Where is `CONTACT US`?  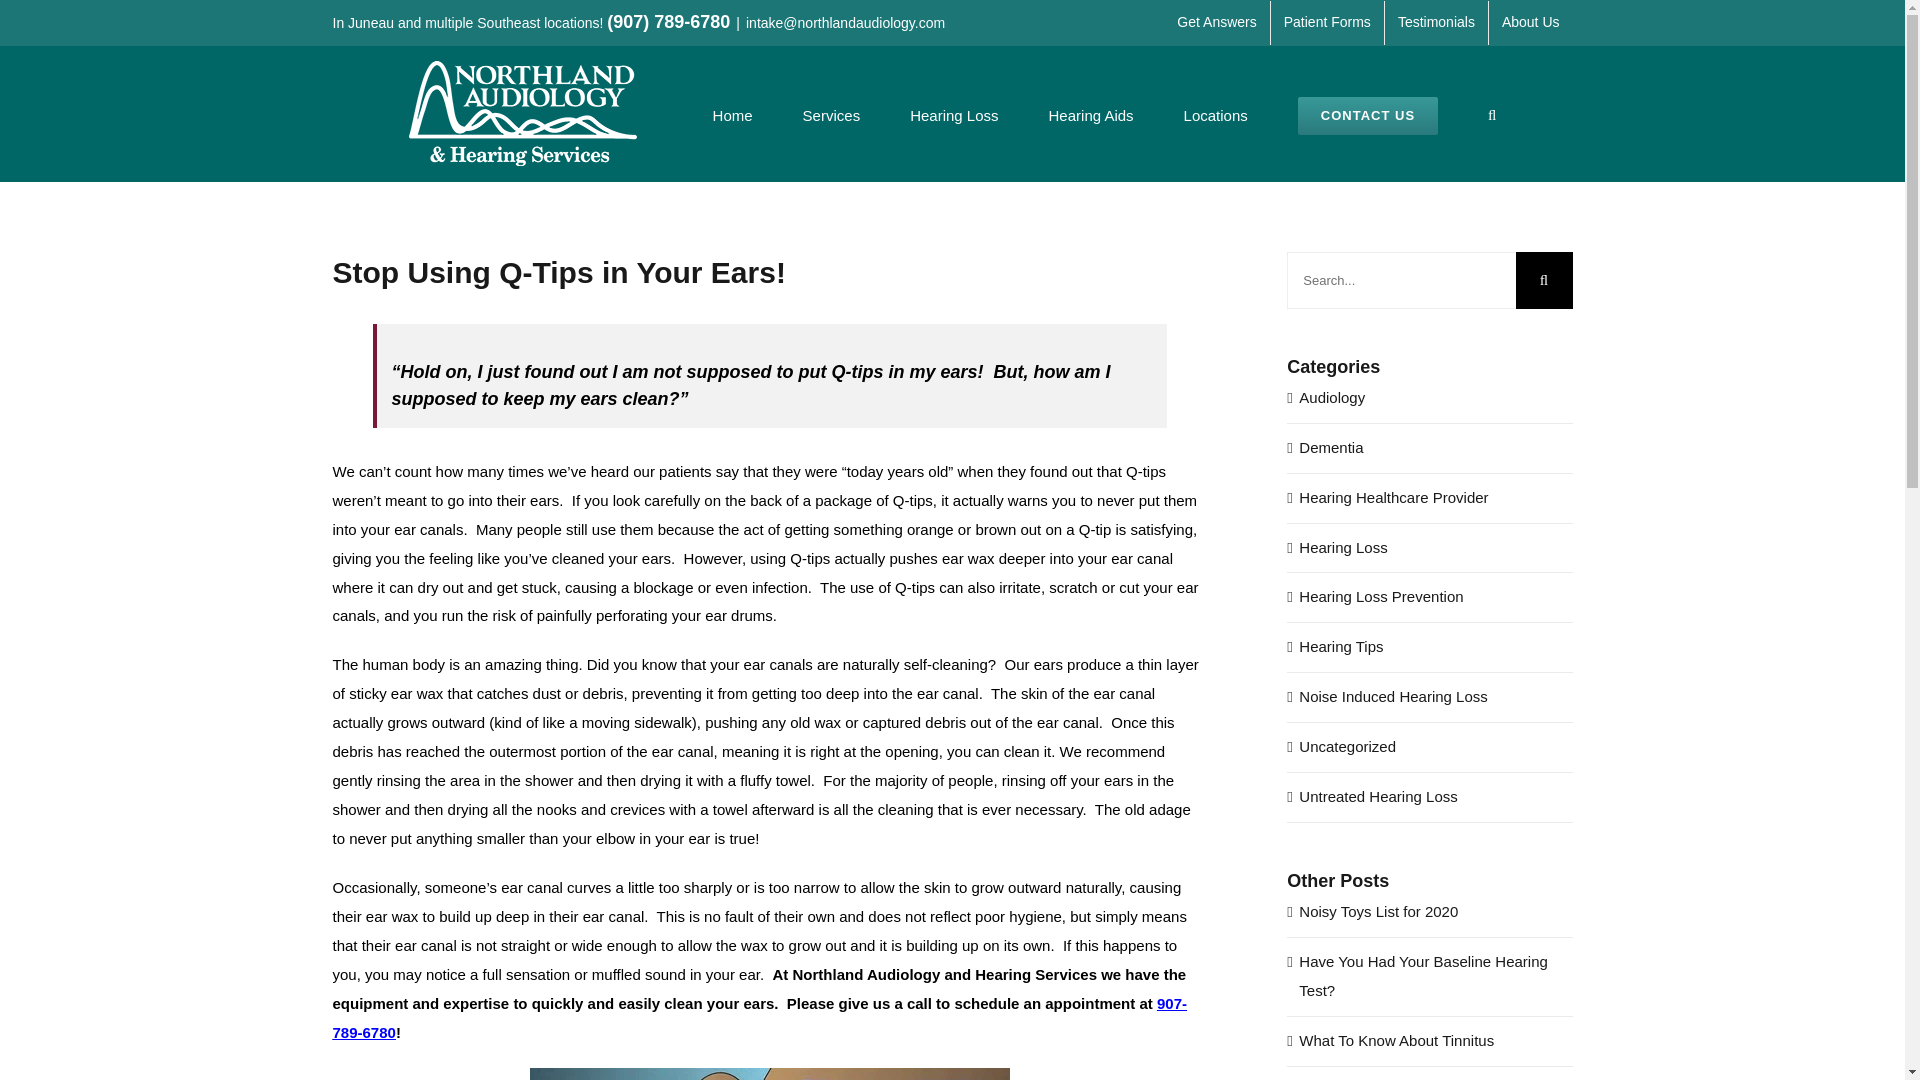 CONTACT US is located at coordinates (1368, 113).